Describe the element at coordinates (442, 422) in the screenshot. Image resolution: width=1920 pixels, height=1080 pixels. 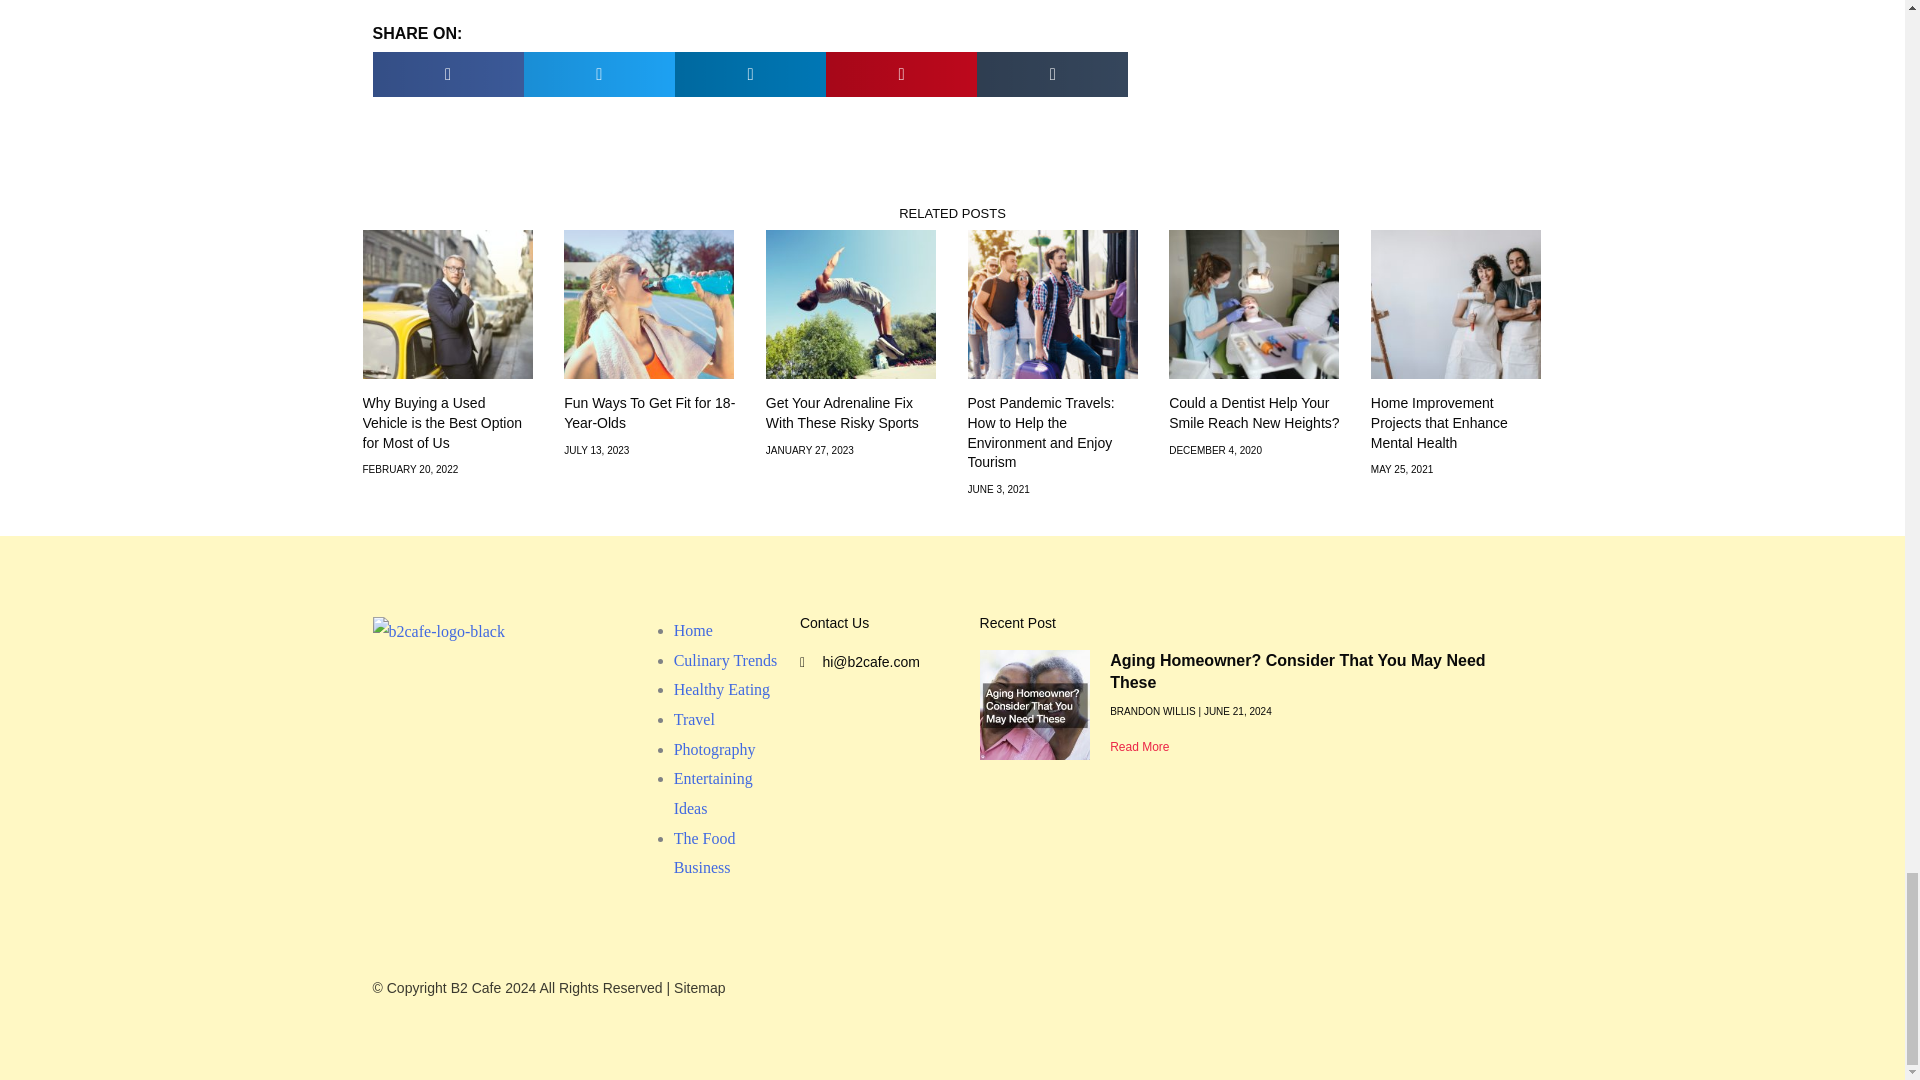
I see `Why Buying a Used Vehicle is the Best Option for Most of Us` at that location.